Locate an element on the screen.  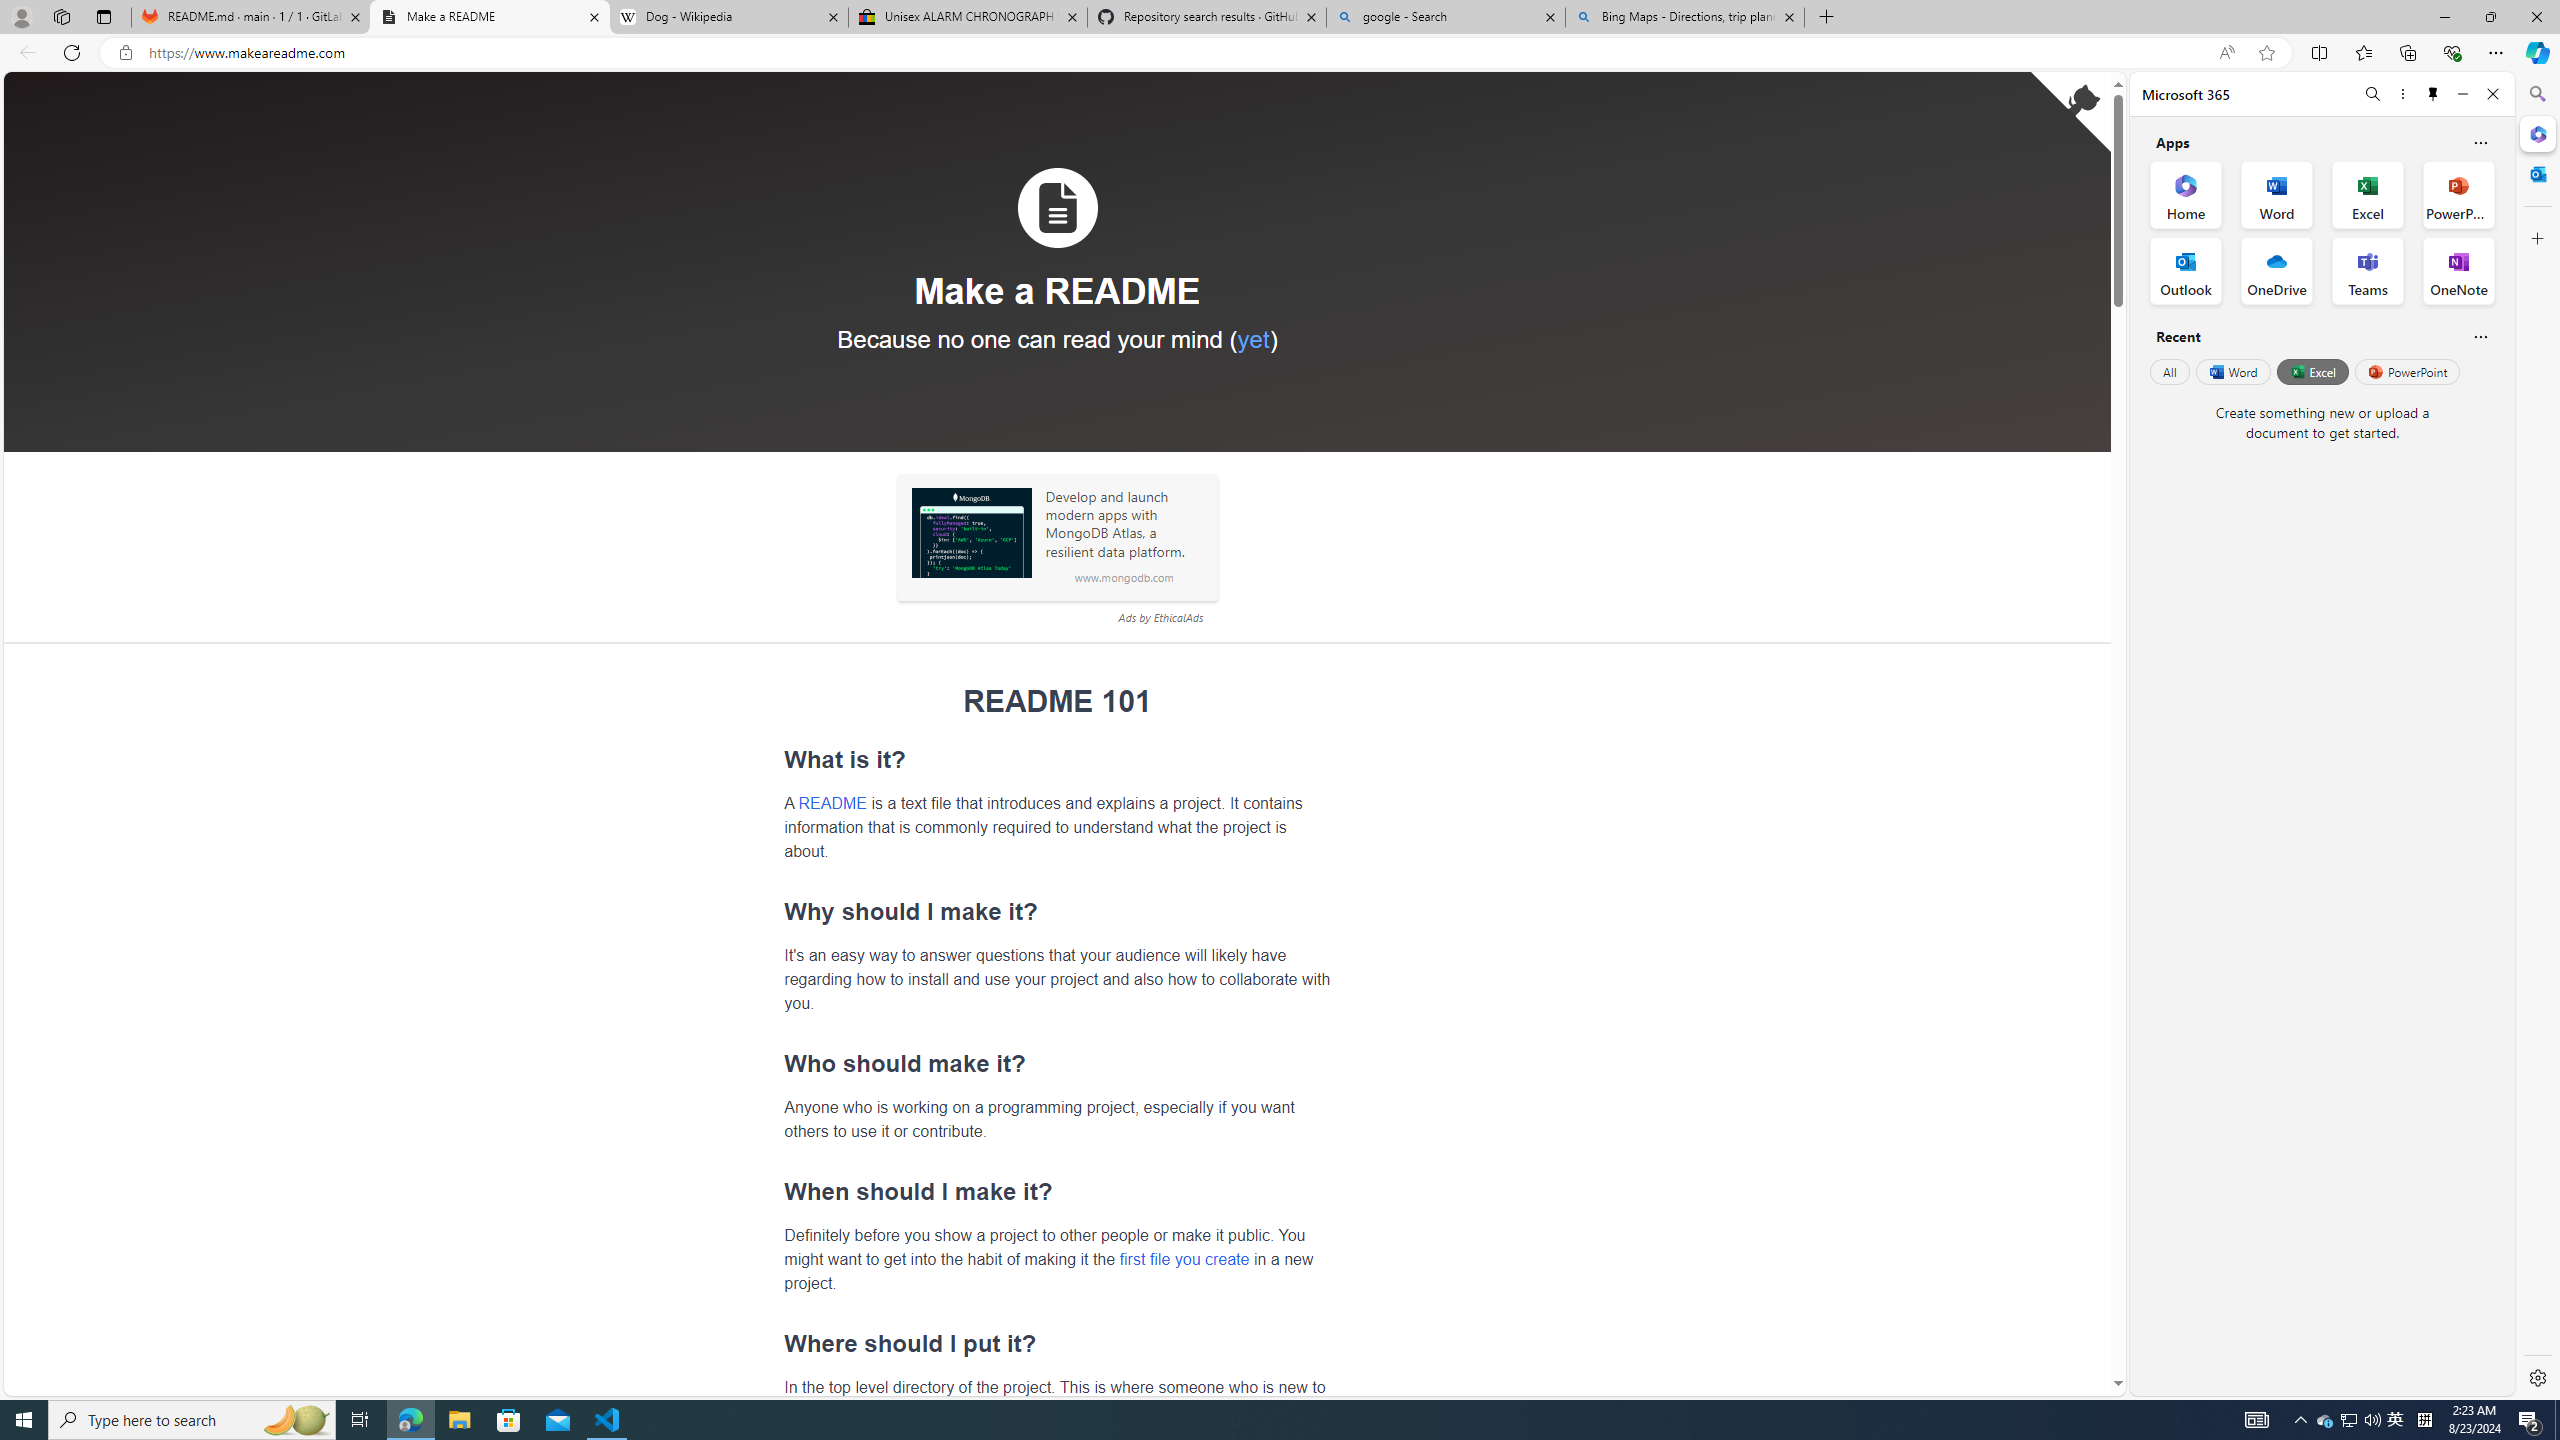
Word is located at coordinates (2232, 371).